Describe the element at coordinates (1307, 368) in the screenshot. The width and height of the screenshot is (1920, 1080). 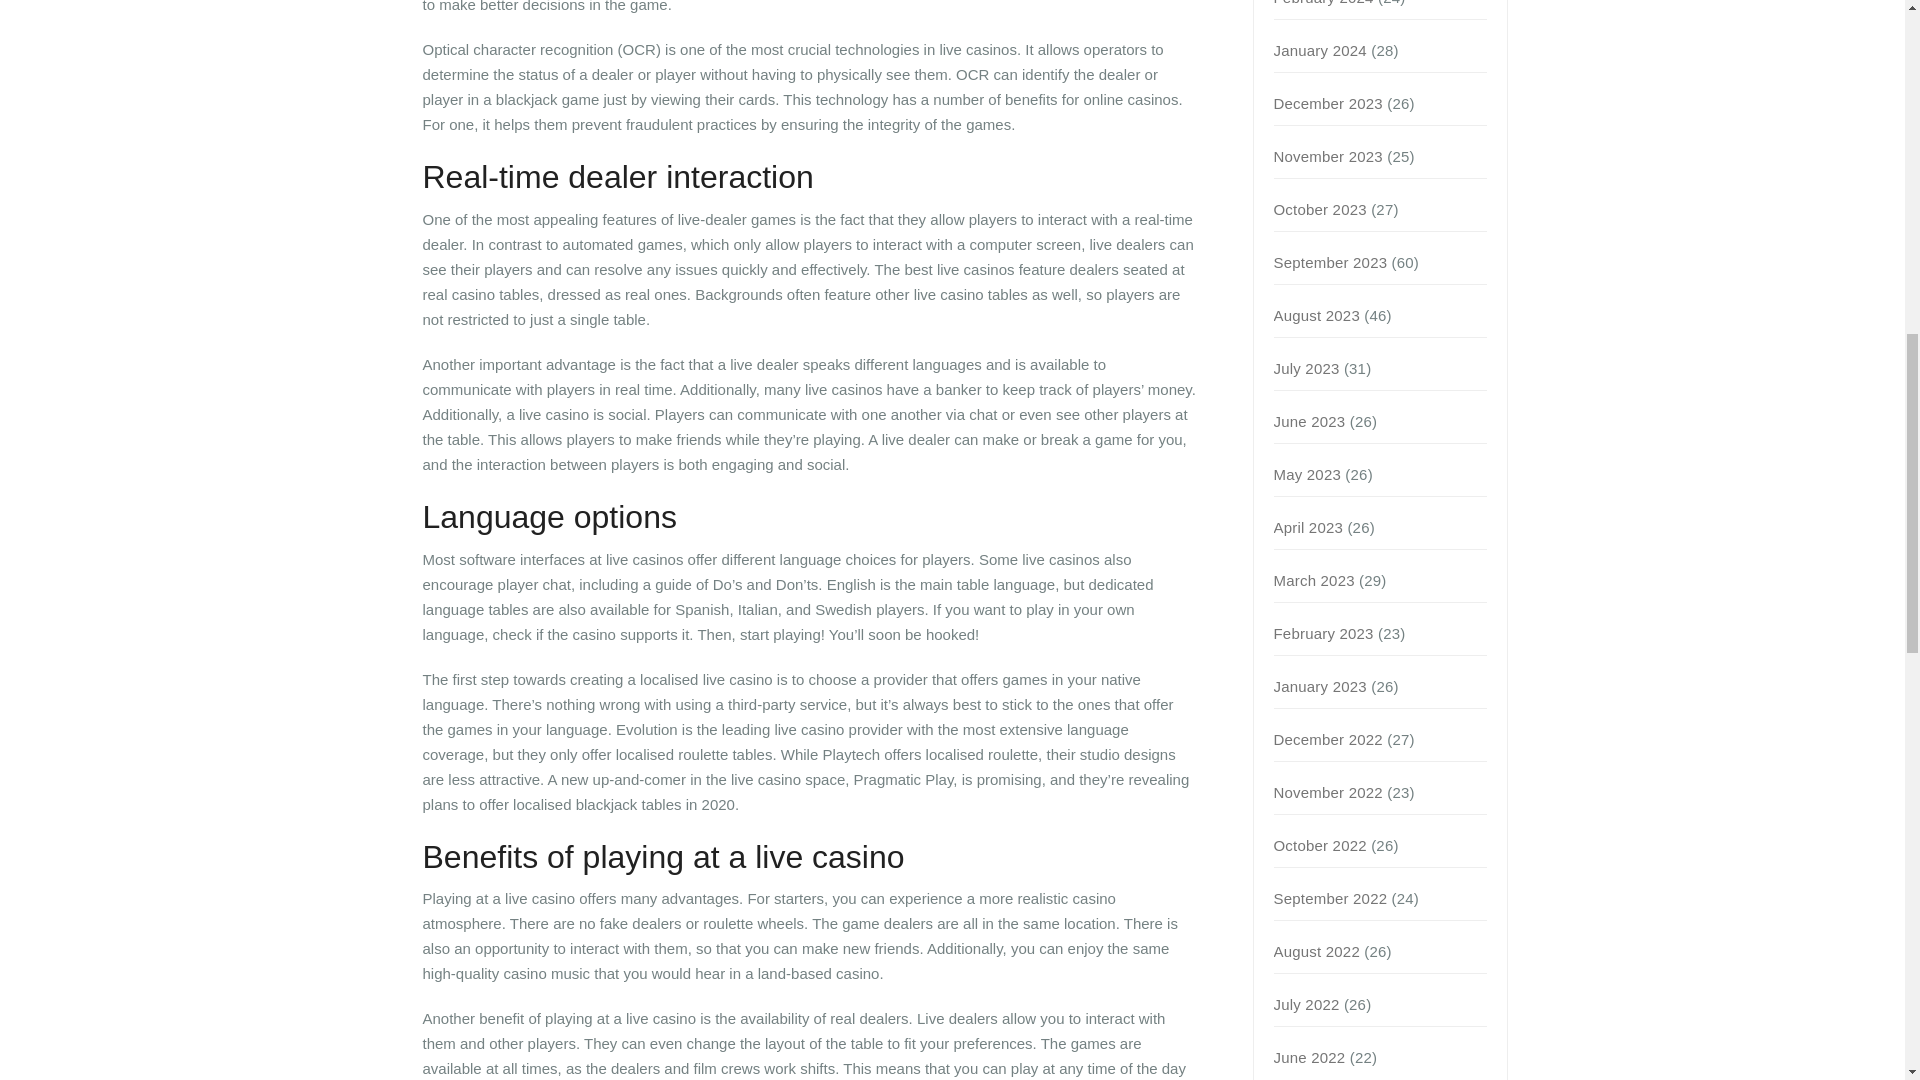
I see `July 2023` at that location.